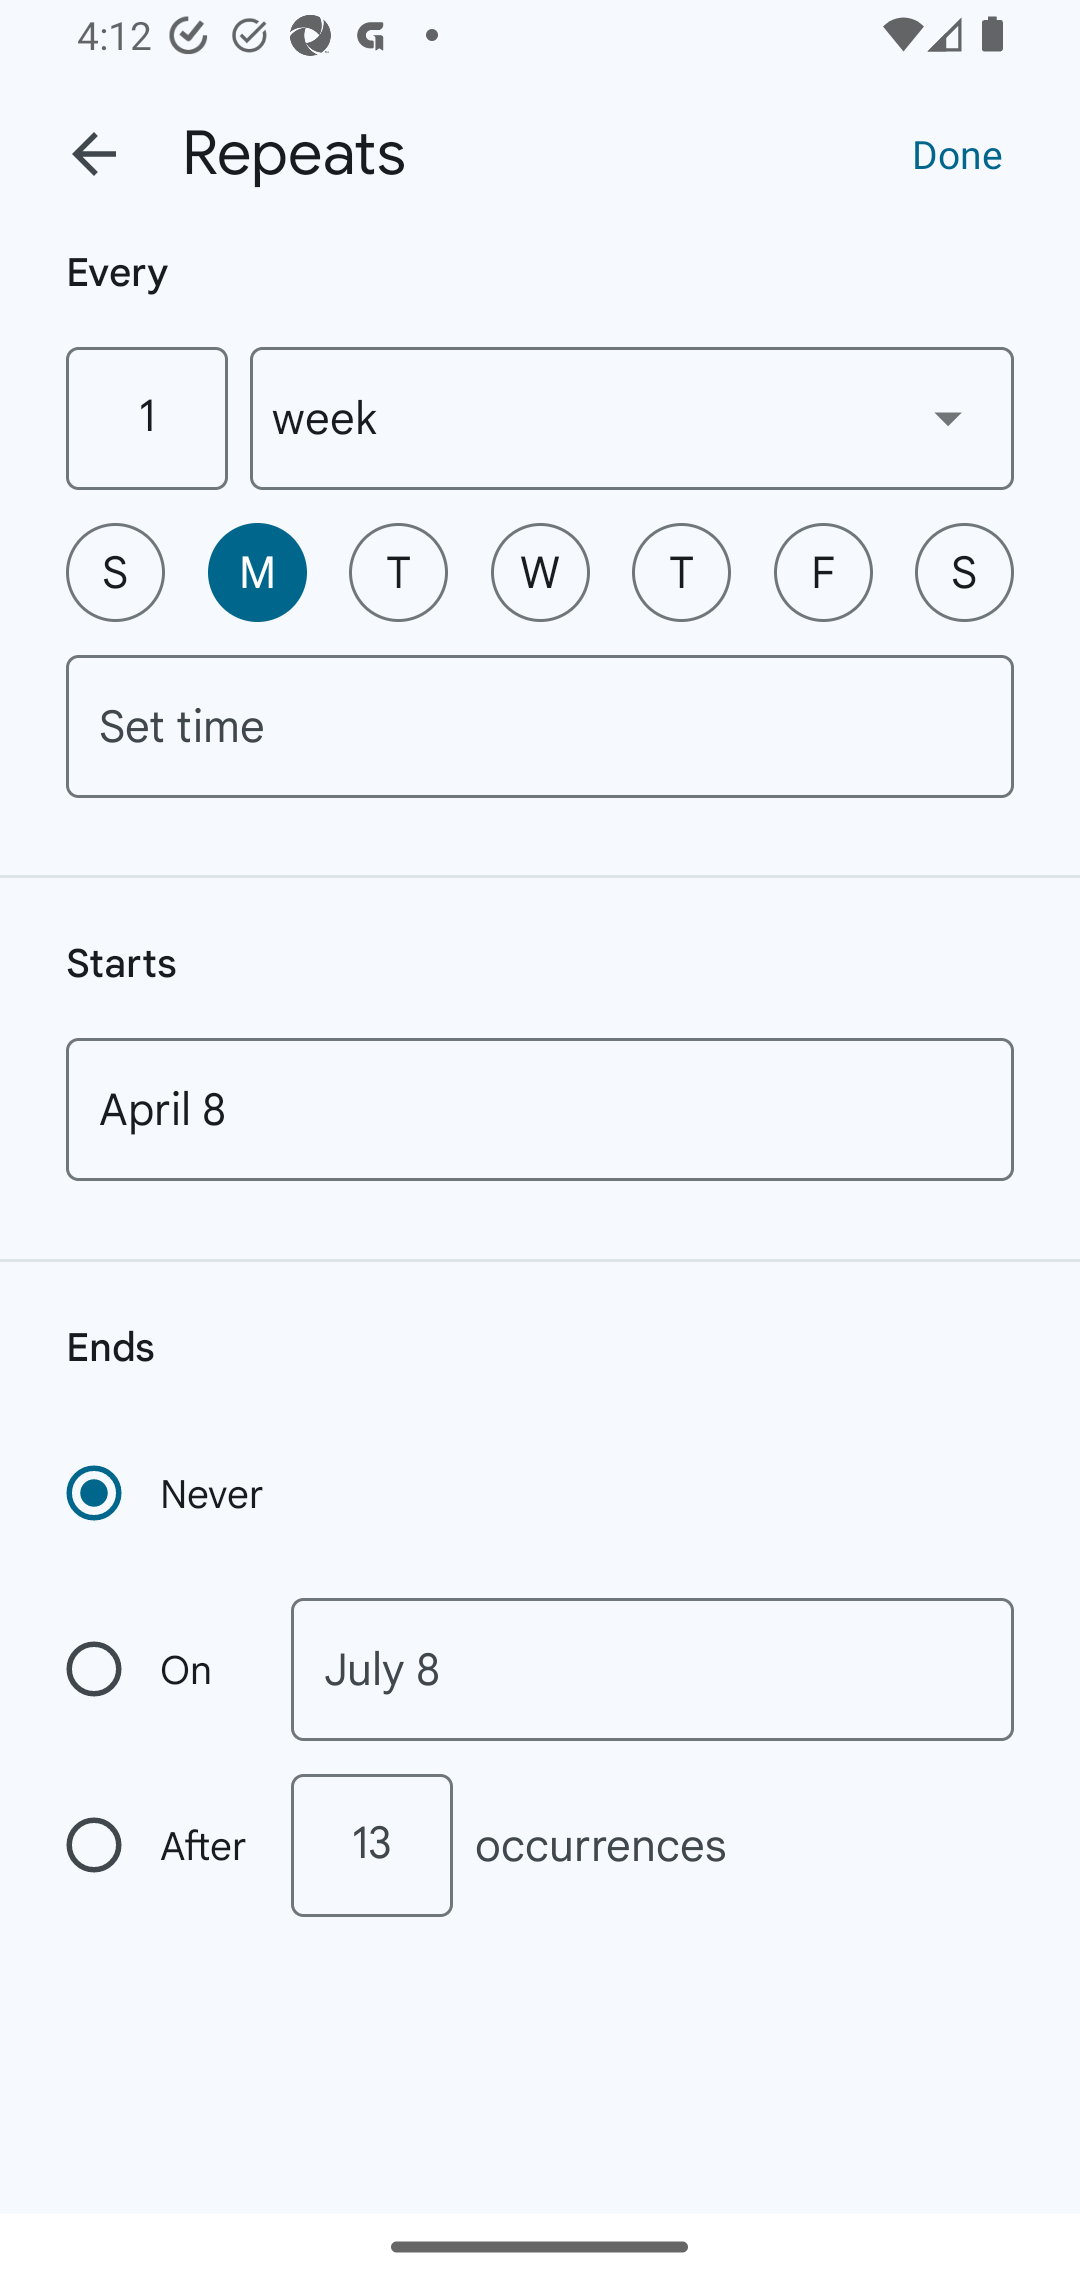 This screenshot has height=2280, width=1080. Describe the element at coordinates (652, 1670) in the screenshot. I see `July 8` at that location.